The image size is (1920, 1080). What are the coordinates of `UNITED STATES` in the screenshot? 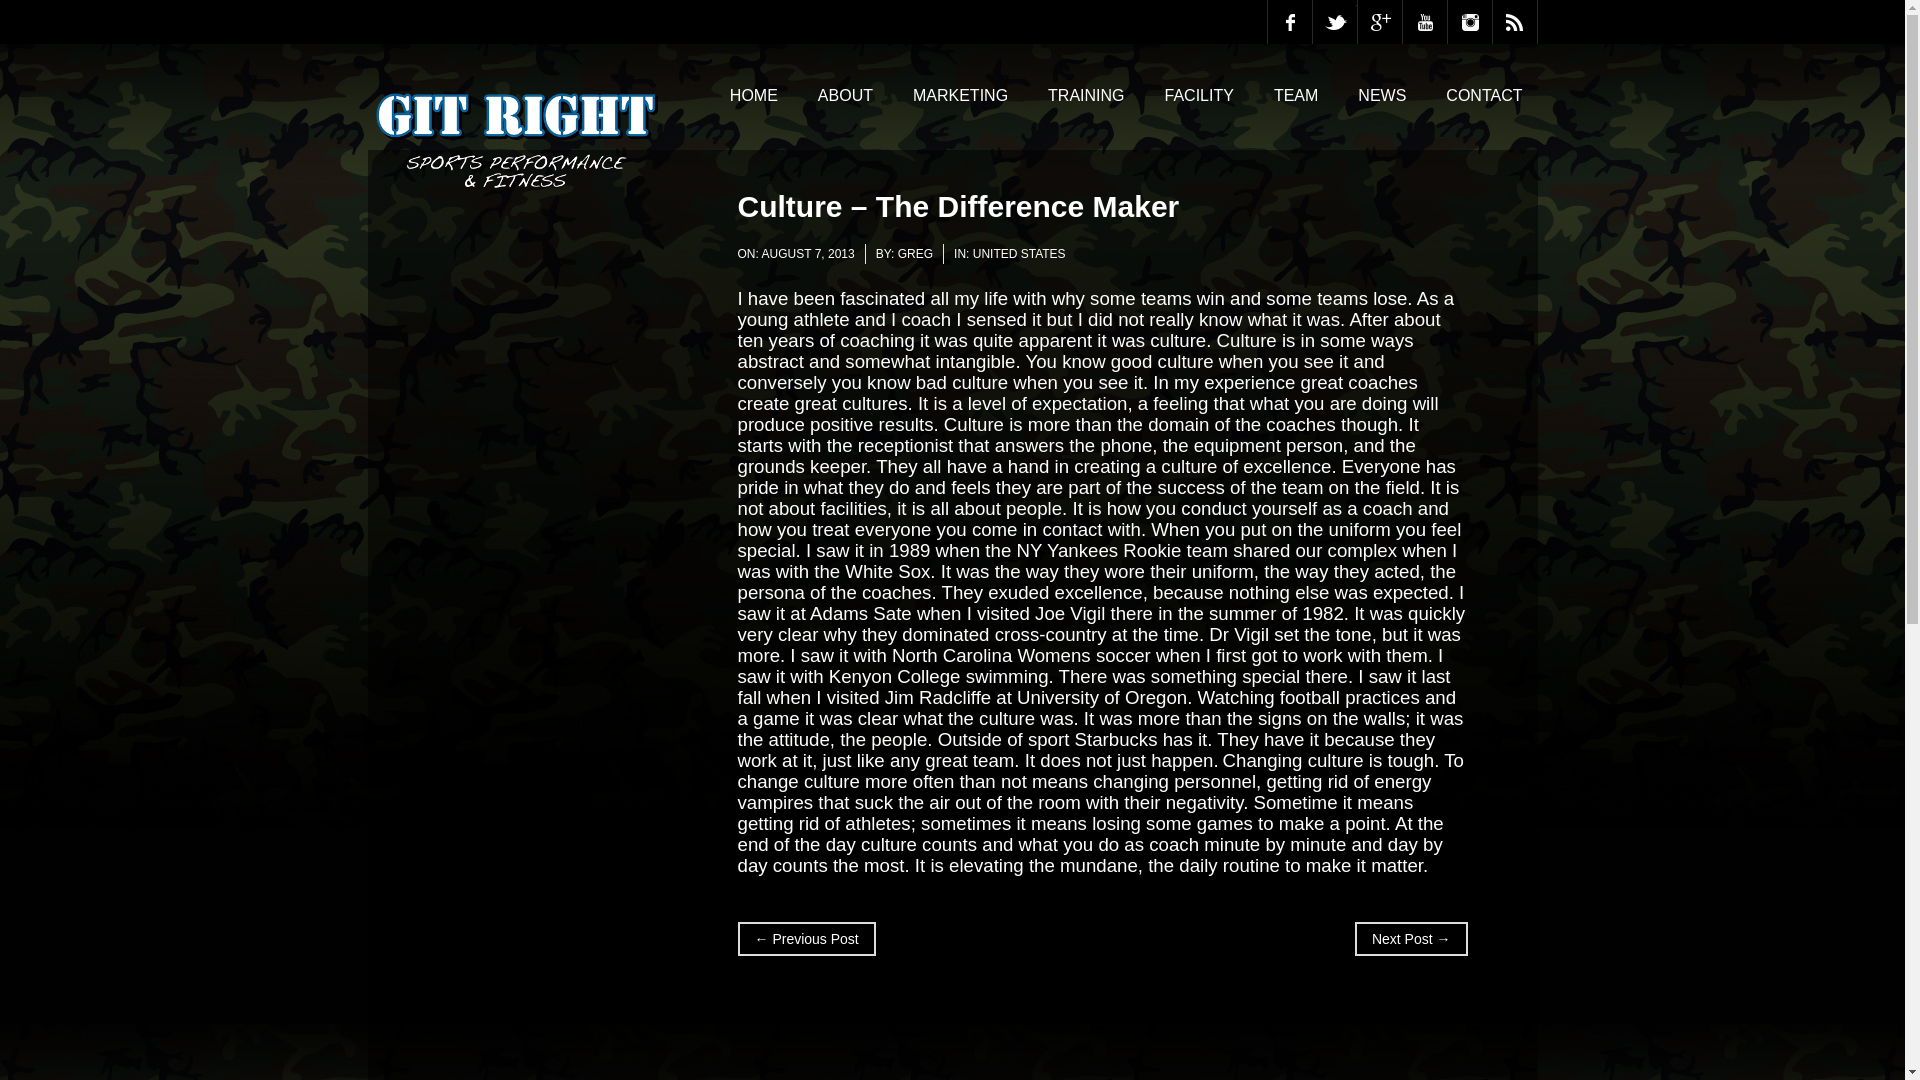 It's located at (1019, 254).